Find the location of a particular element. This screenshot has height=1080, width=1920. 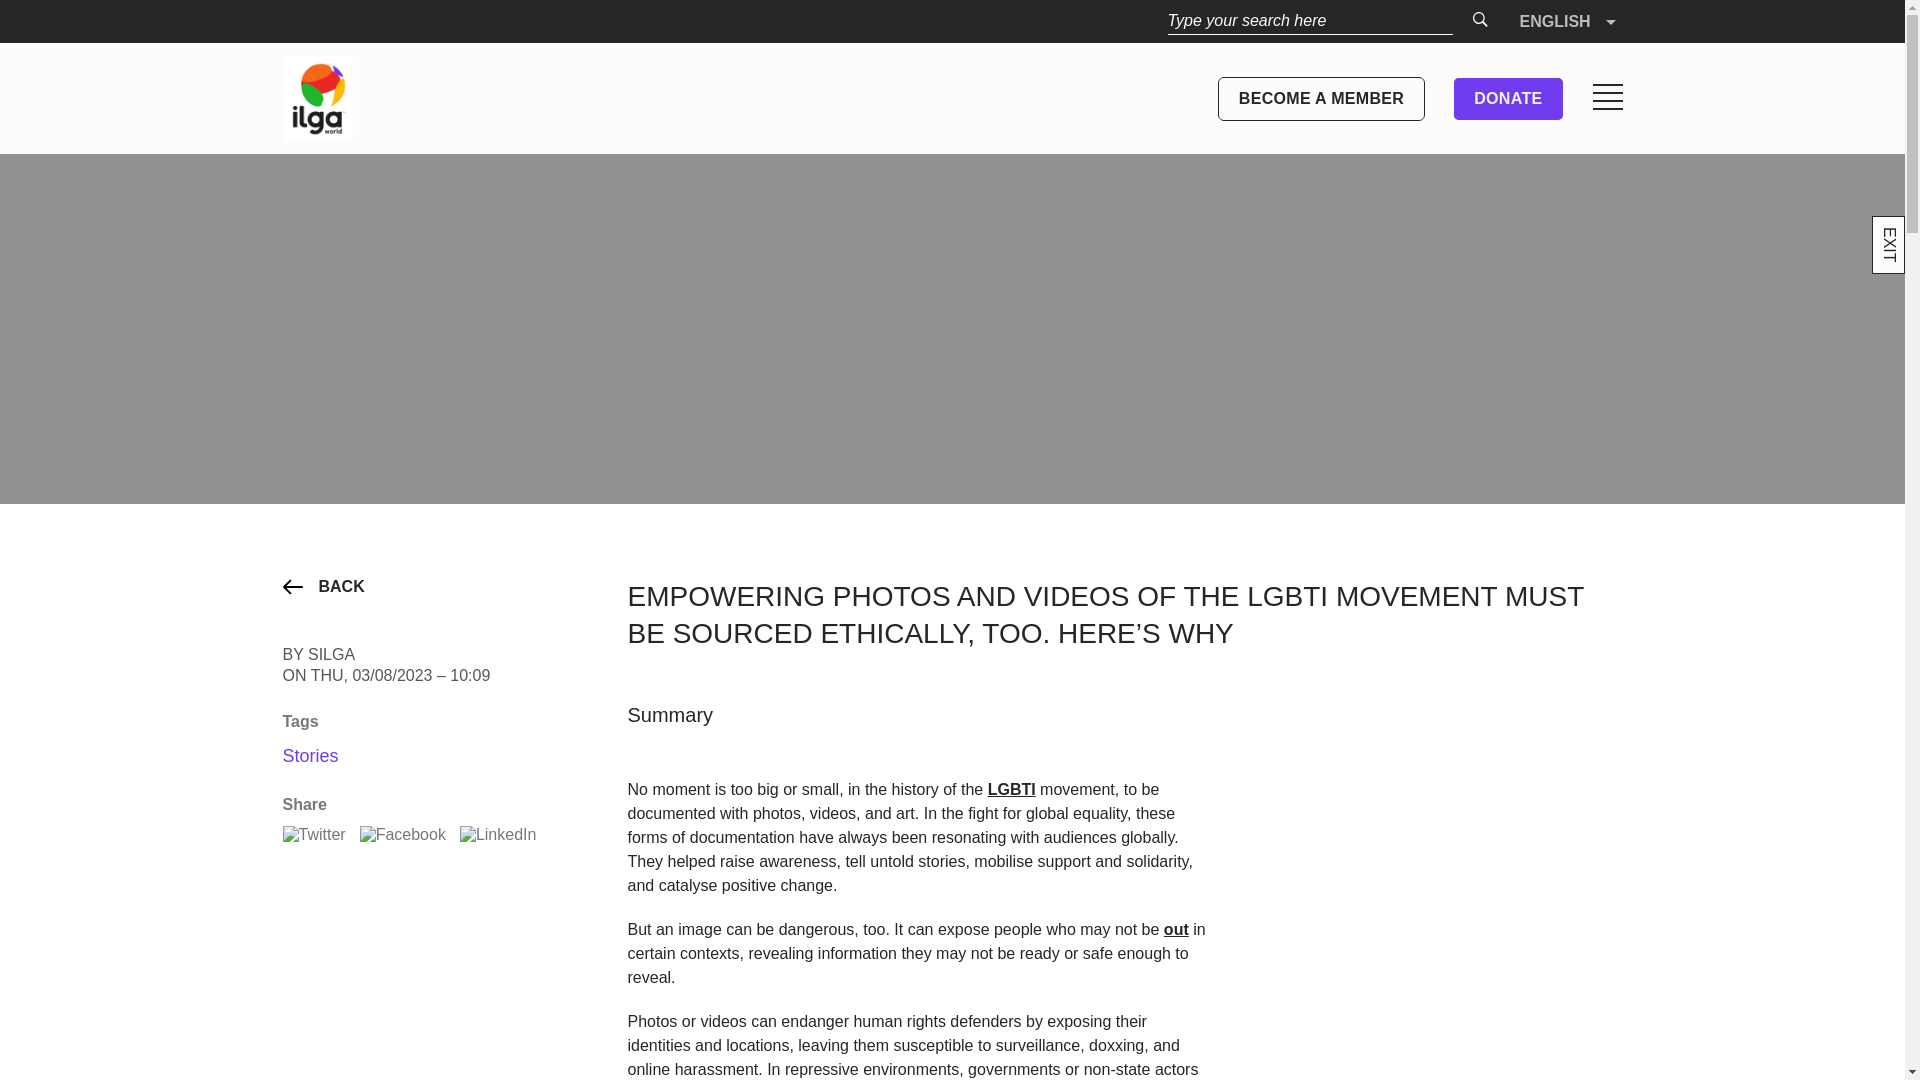

search is located at coordinates (1310, 20).